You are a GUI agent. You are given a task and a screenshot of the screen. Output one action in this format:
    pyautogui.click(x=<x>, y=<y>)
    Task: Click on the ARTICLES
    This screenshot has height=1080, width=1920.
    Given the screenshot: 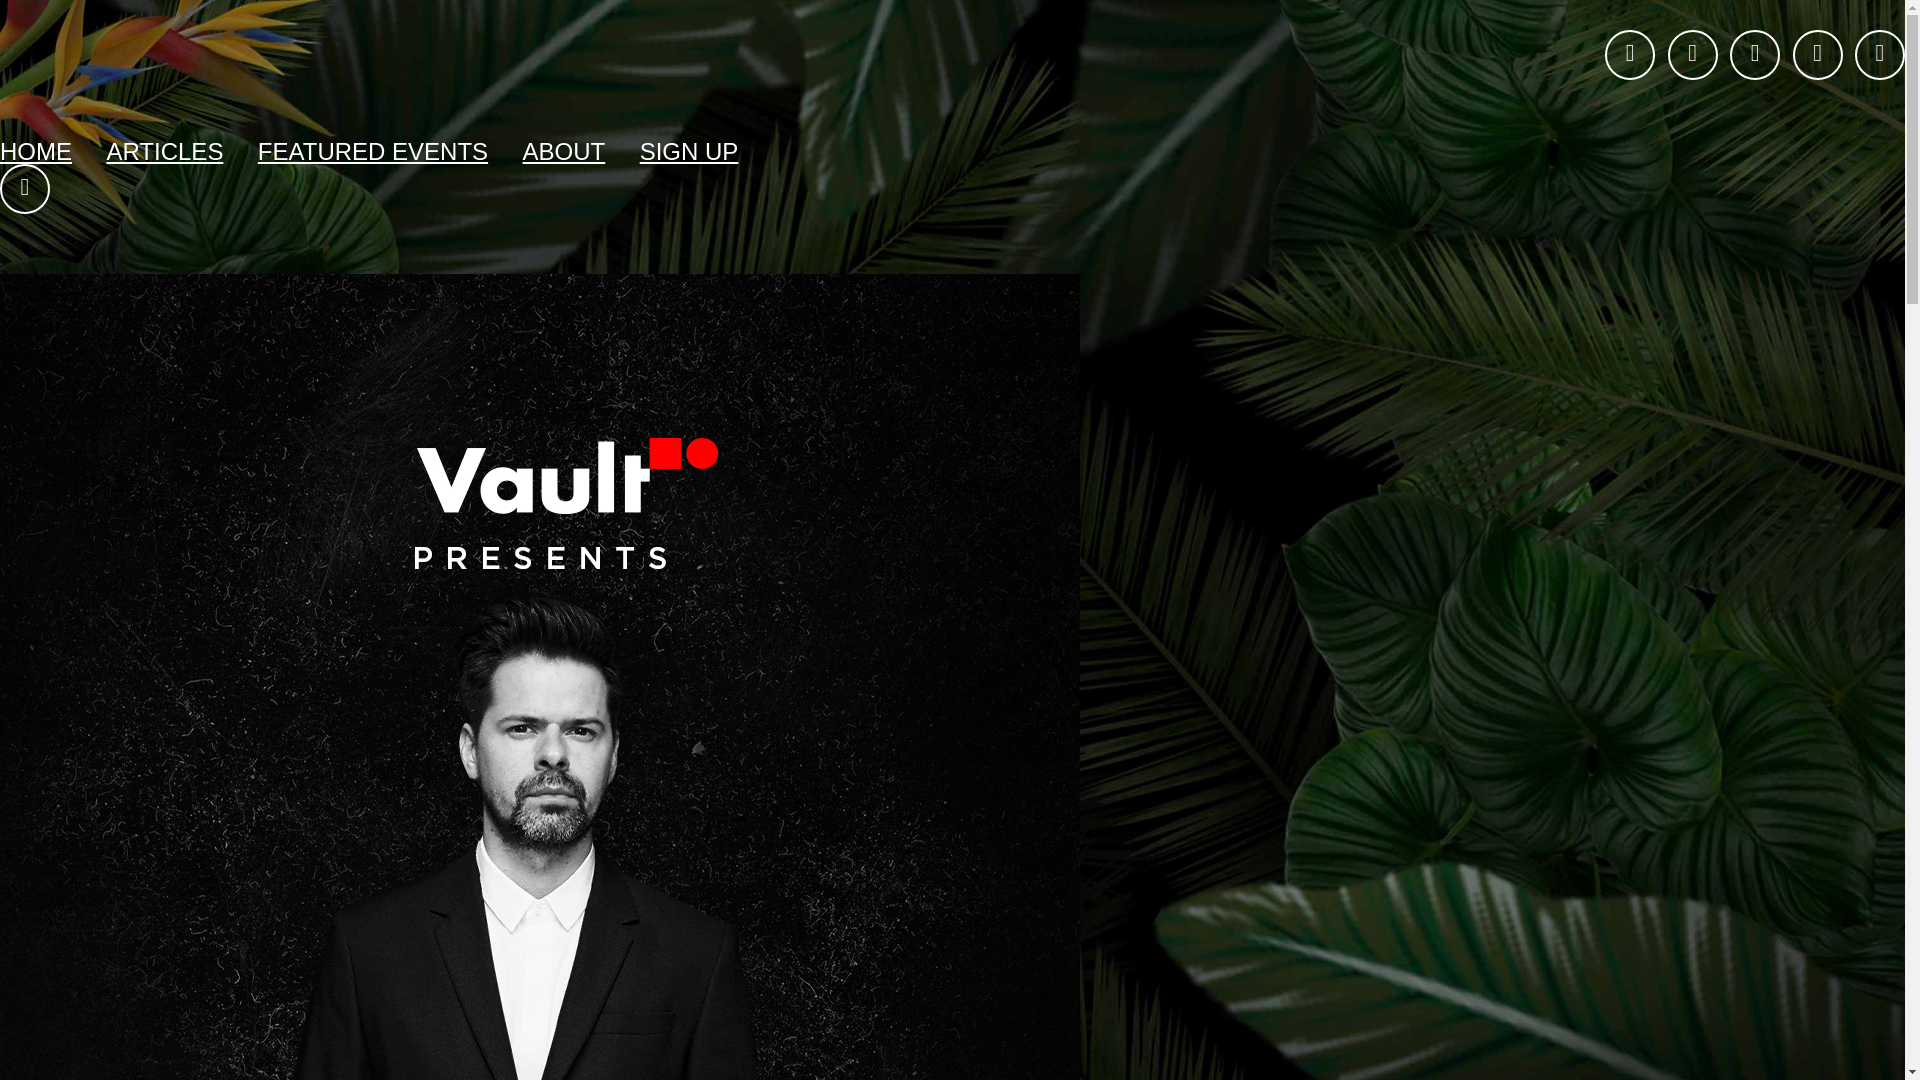 What is the action you would take?
    pyautogui.click(x=164, y=152)
    